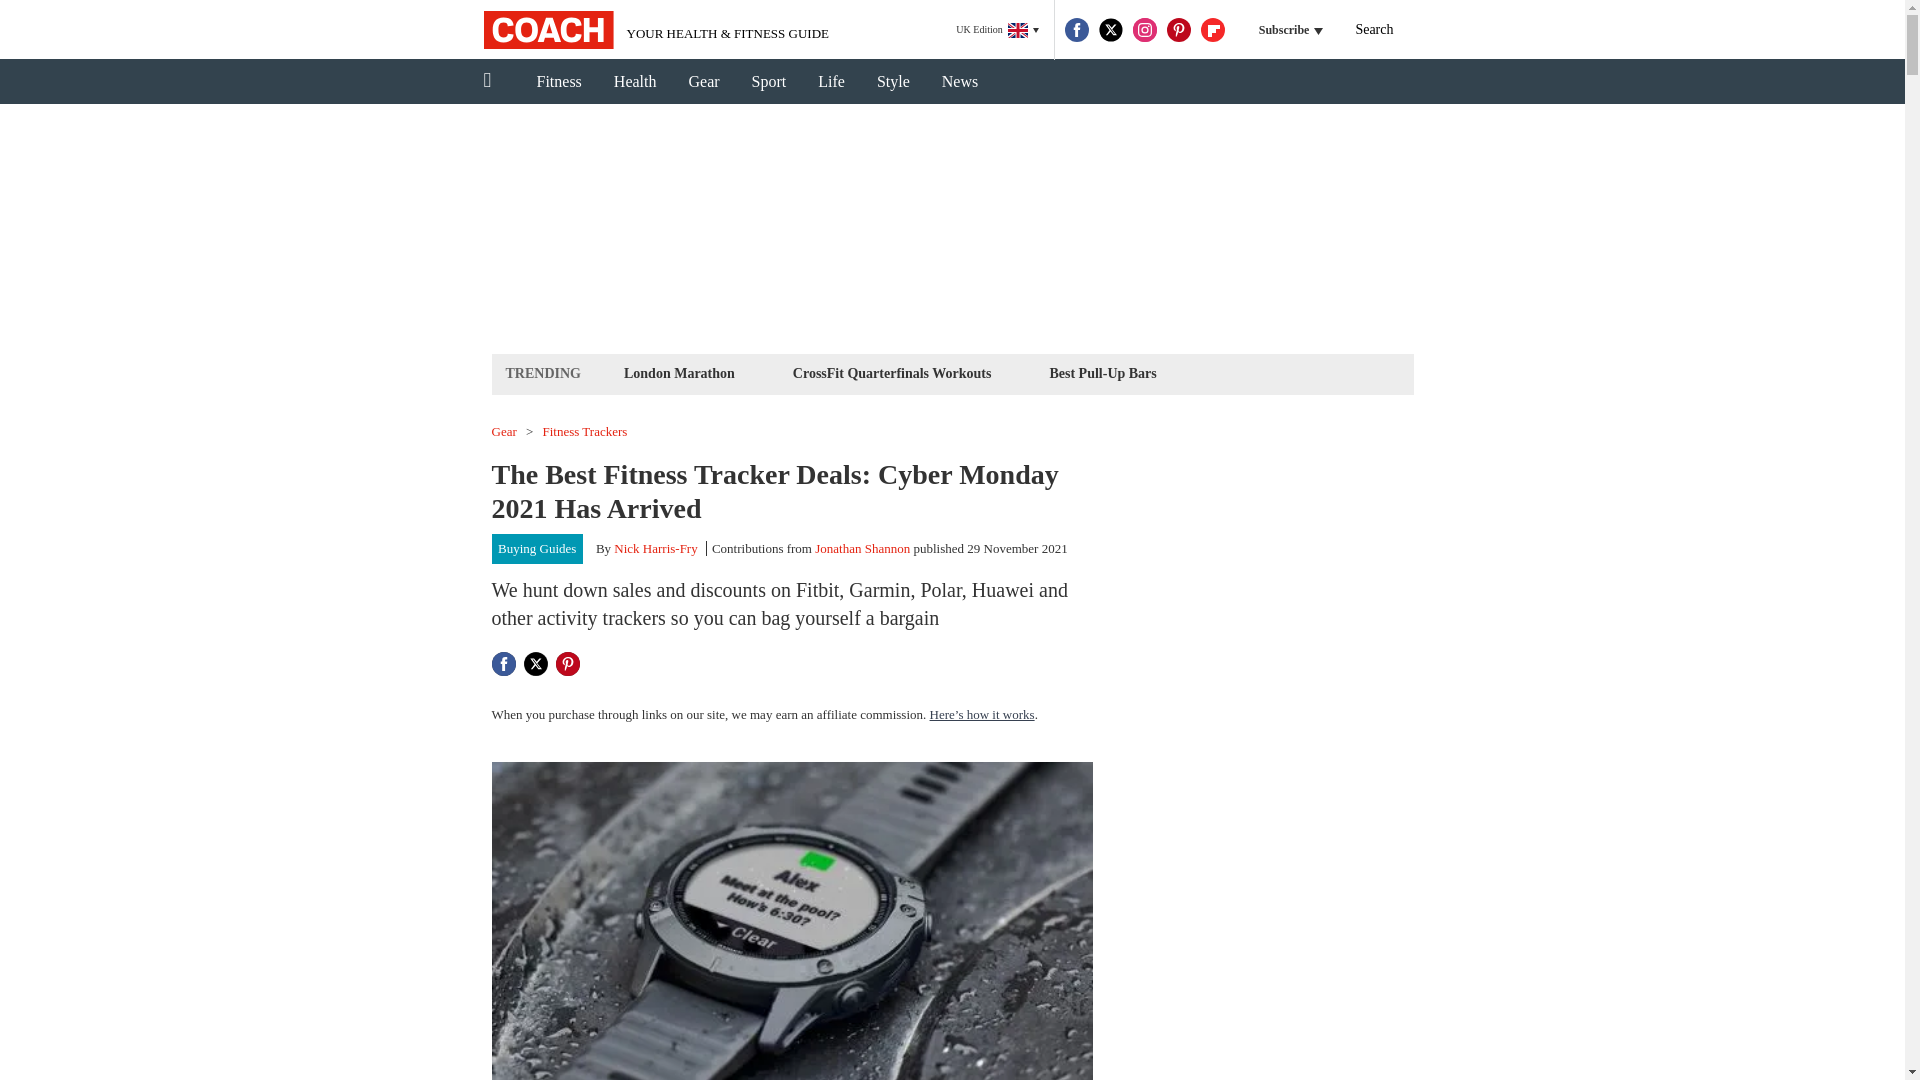 This screenshot has width=1920, height=1080. I want to click on News, so click(960, 82).